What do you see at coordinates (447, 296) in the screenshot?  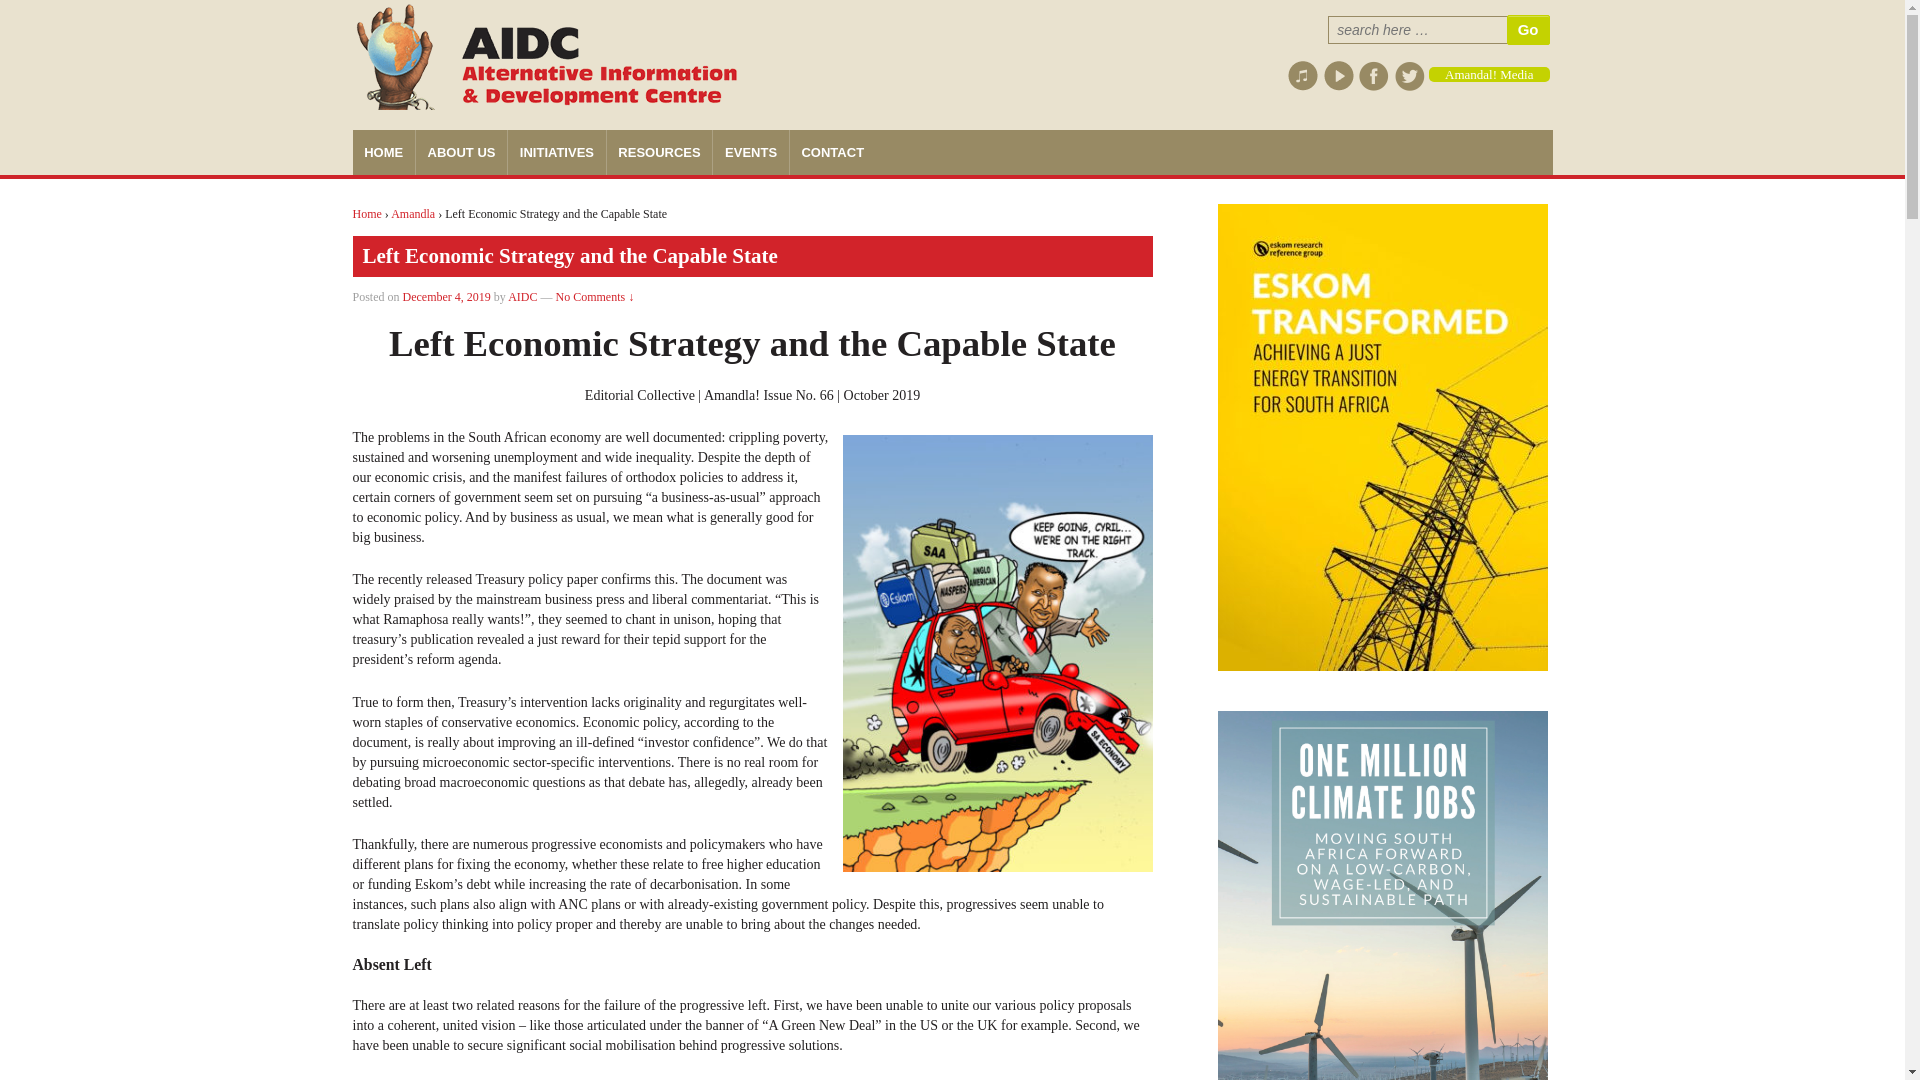 I see `Left Economic Strategy and the Capable State` at bounding box center [447, 296].